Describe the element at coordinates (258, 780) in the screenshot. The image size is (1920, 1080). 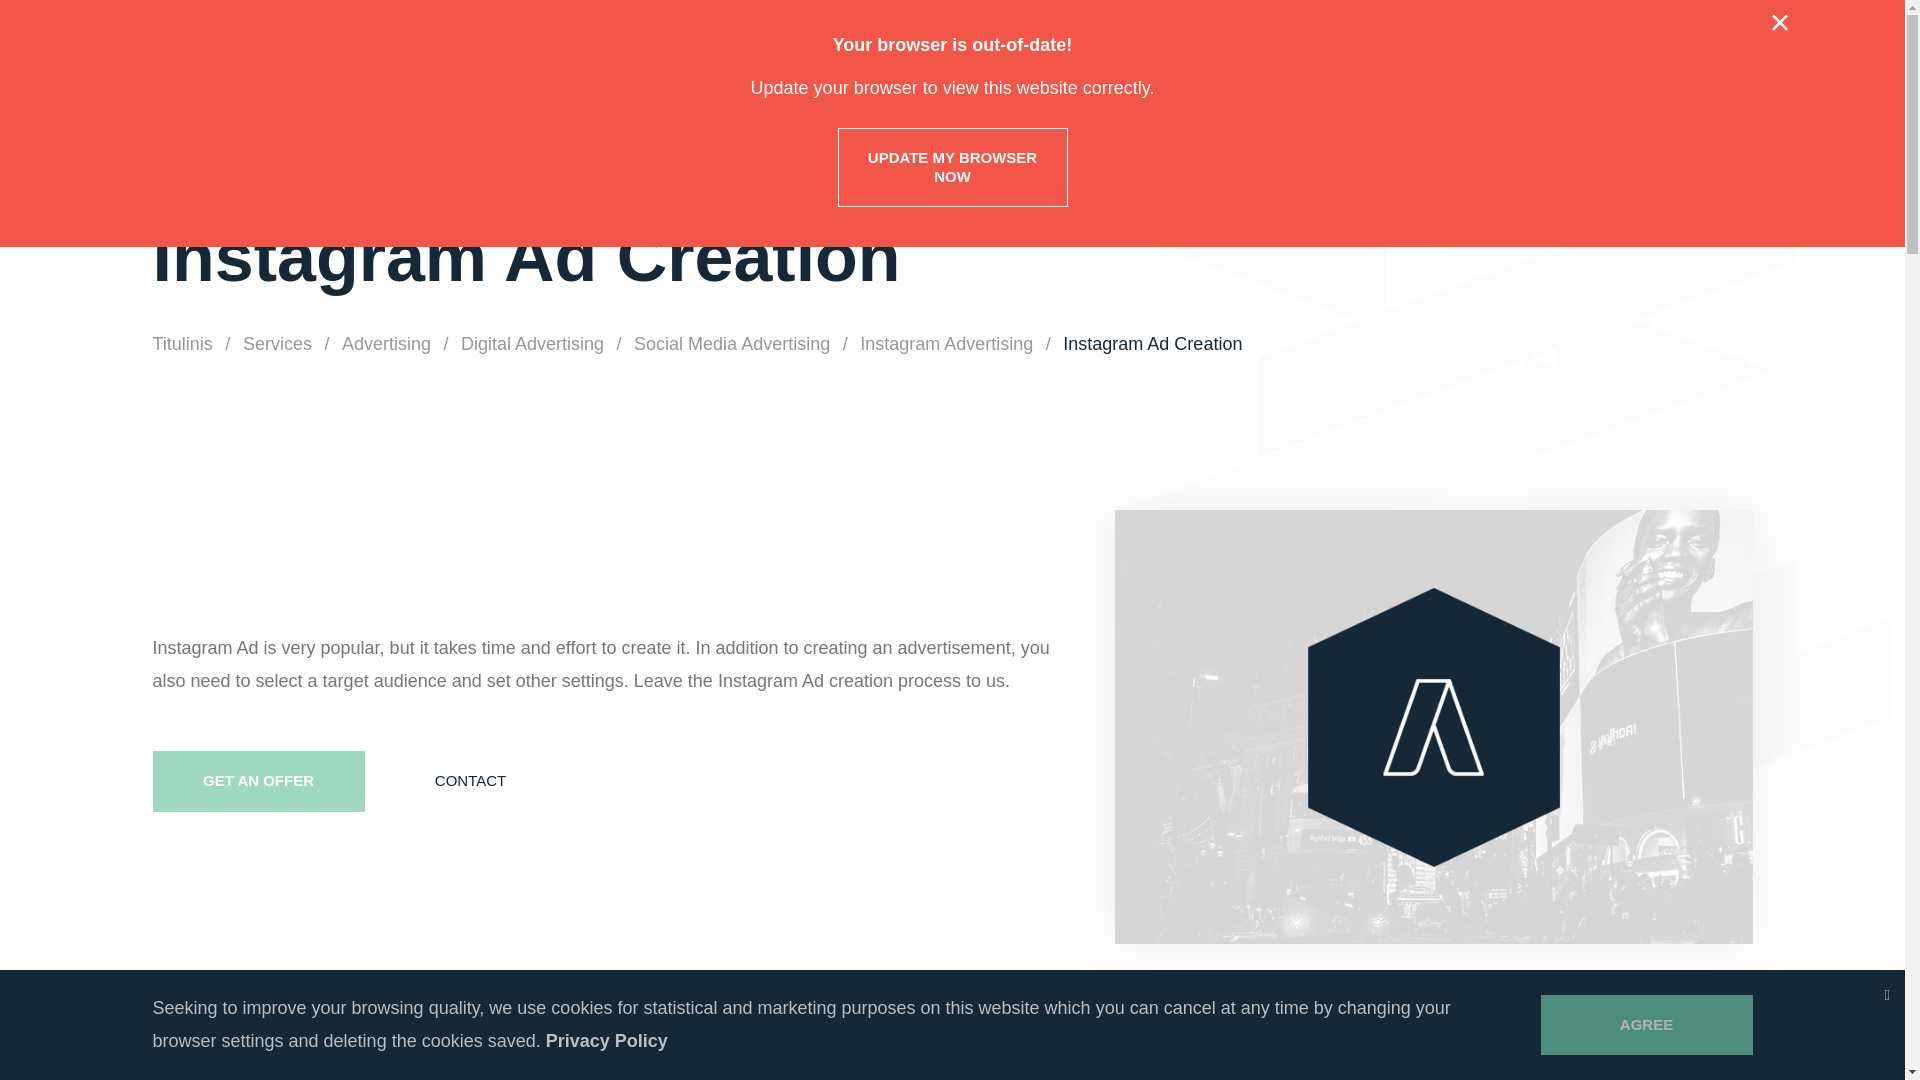
I see `GET AN OFFER` at that location.